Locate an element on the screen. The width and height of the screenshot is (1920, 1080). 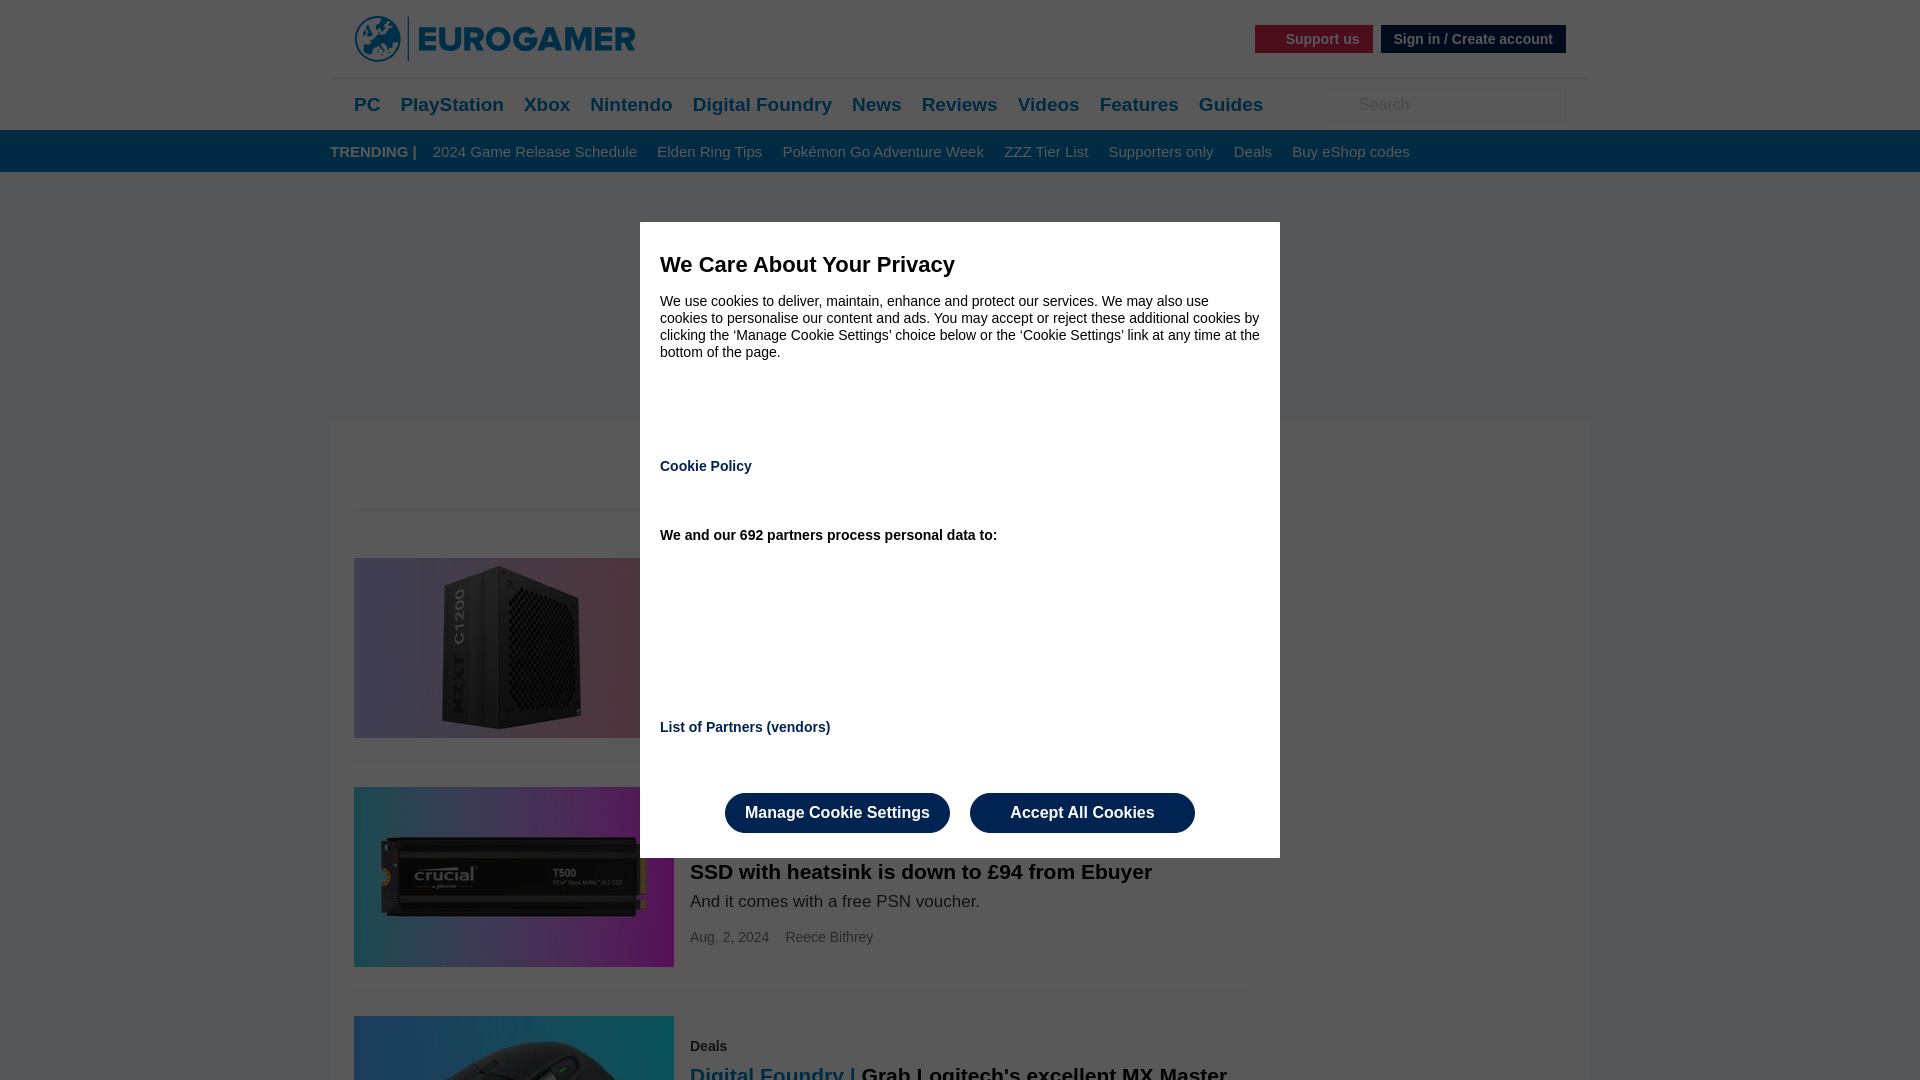
Digital Foundry is located at coordinates (762, 104).